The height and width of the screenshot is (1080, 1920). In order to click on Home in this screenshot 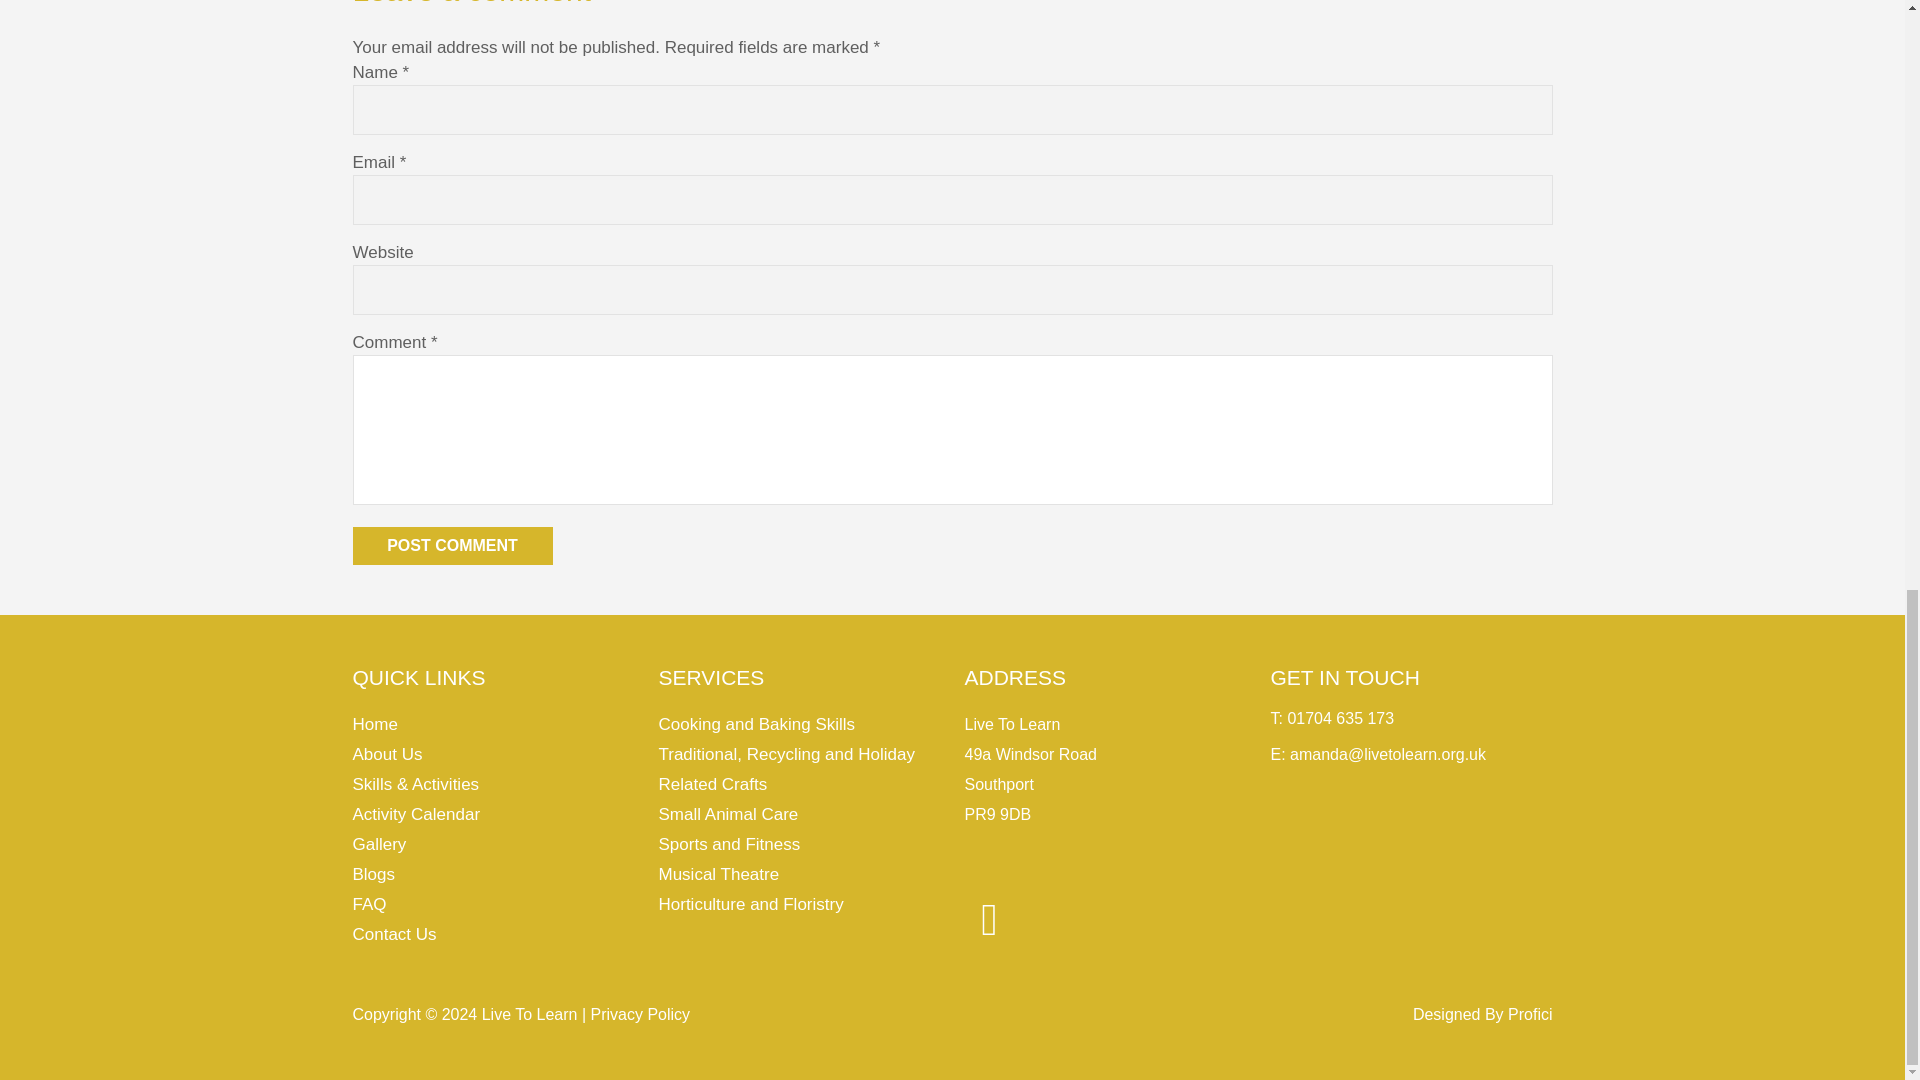, I will do `click(374, 724)`.